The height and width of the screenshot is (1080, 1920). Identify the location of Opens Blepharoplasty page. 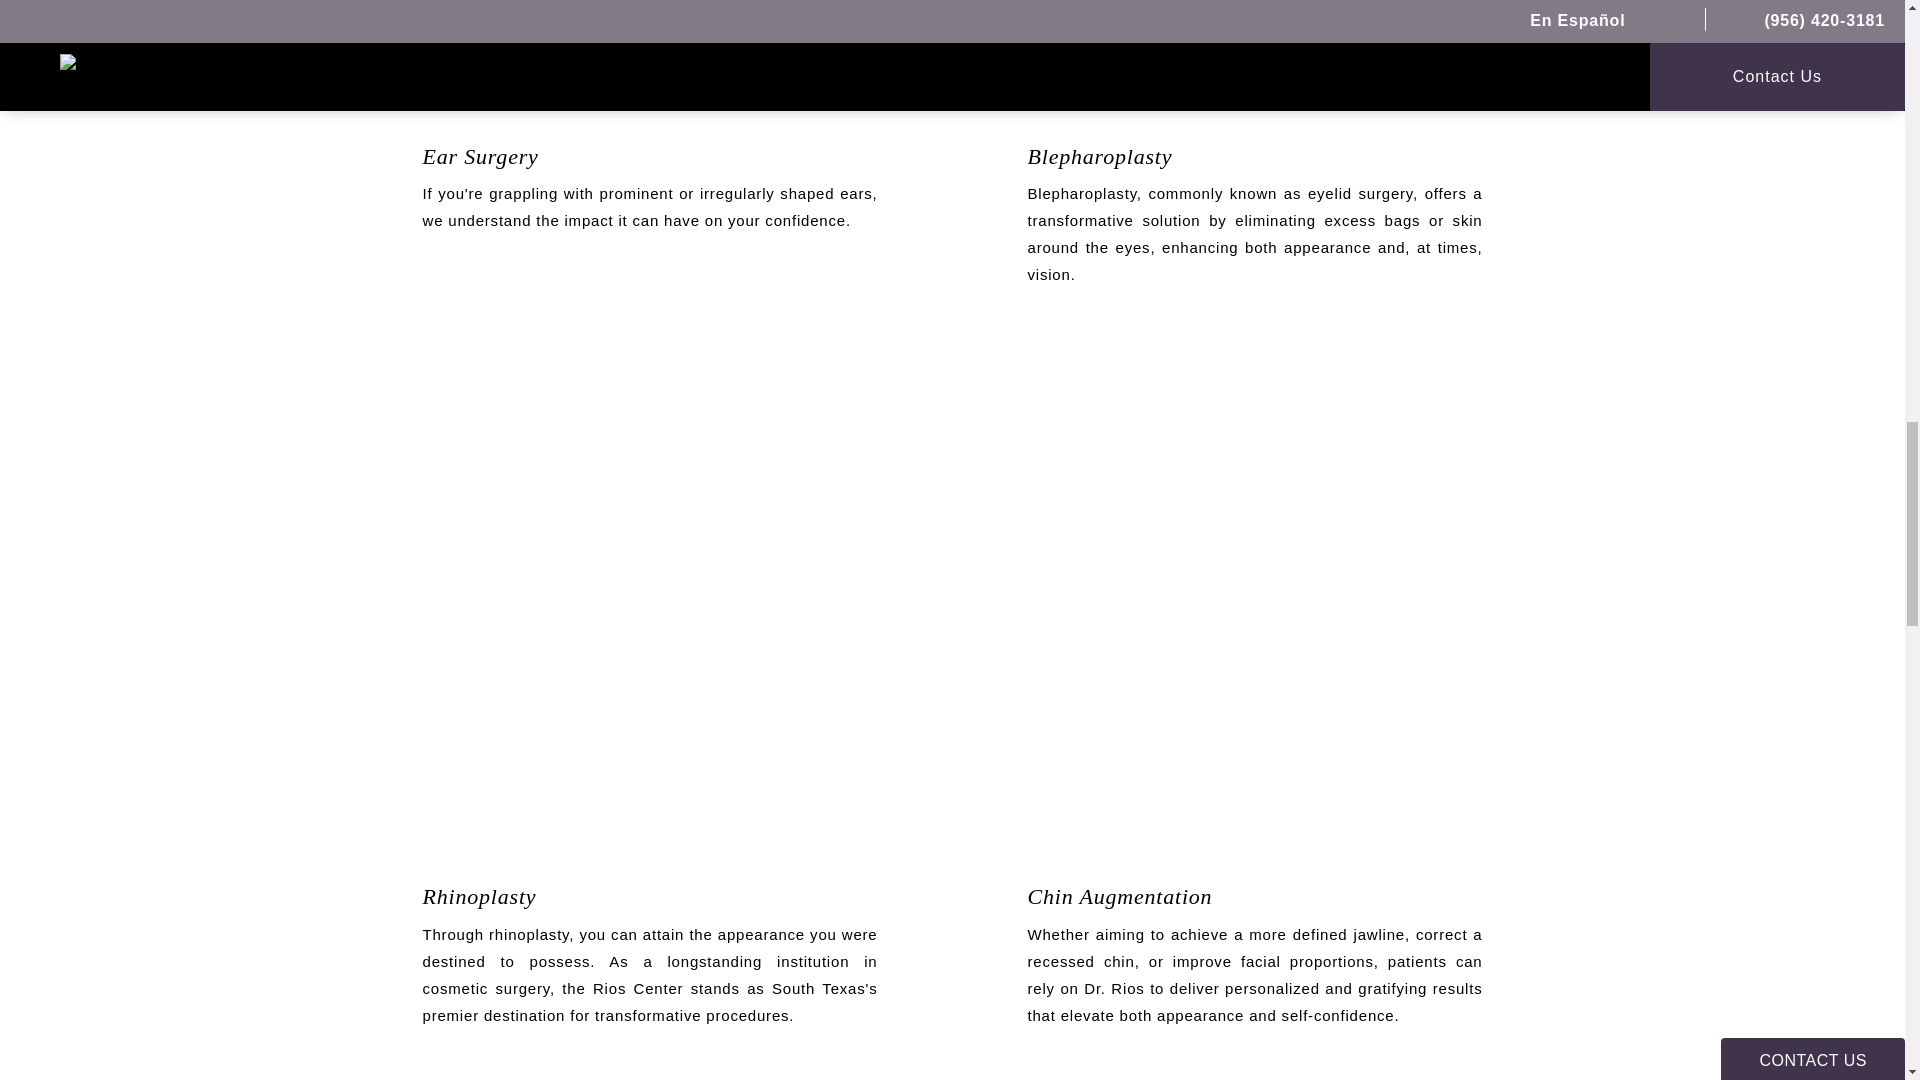
(1254, 48).